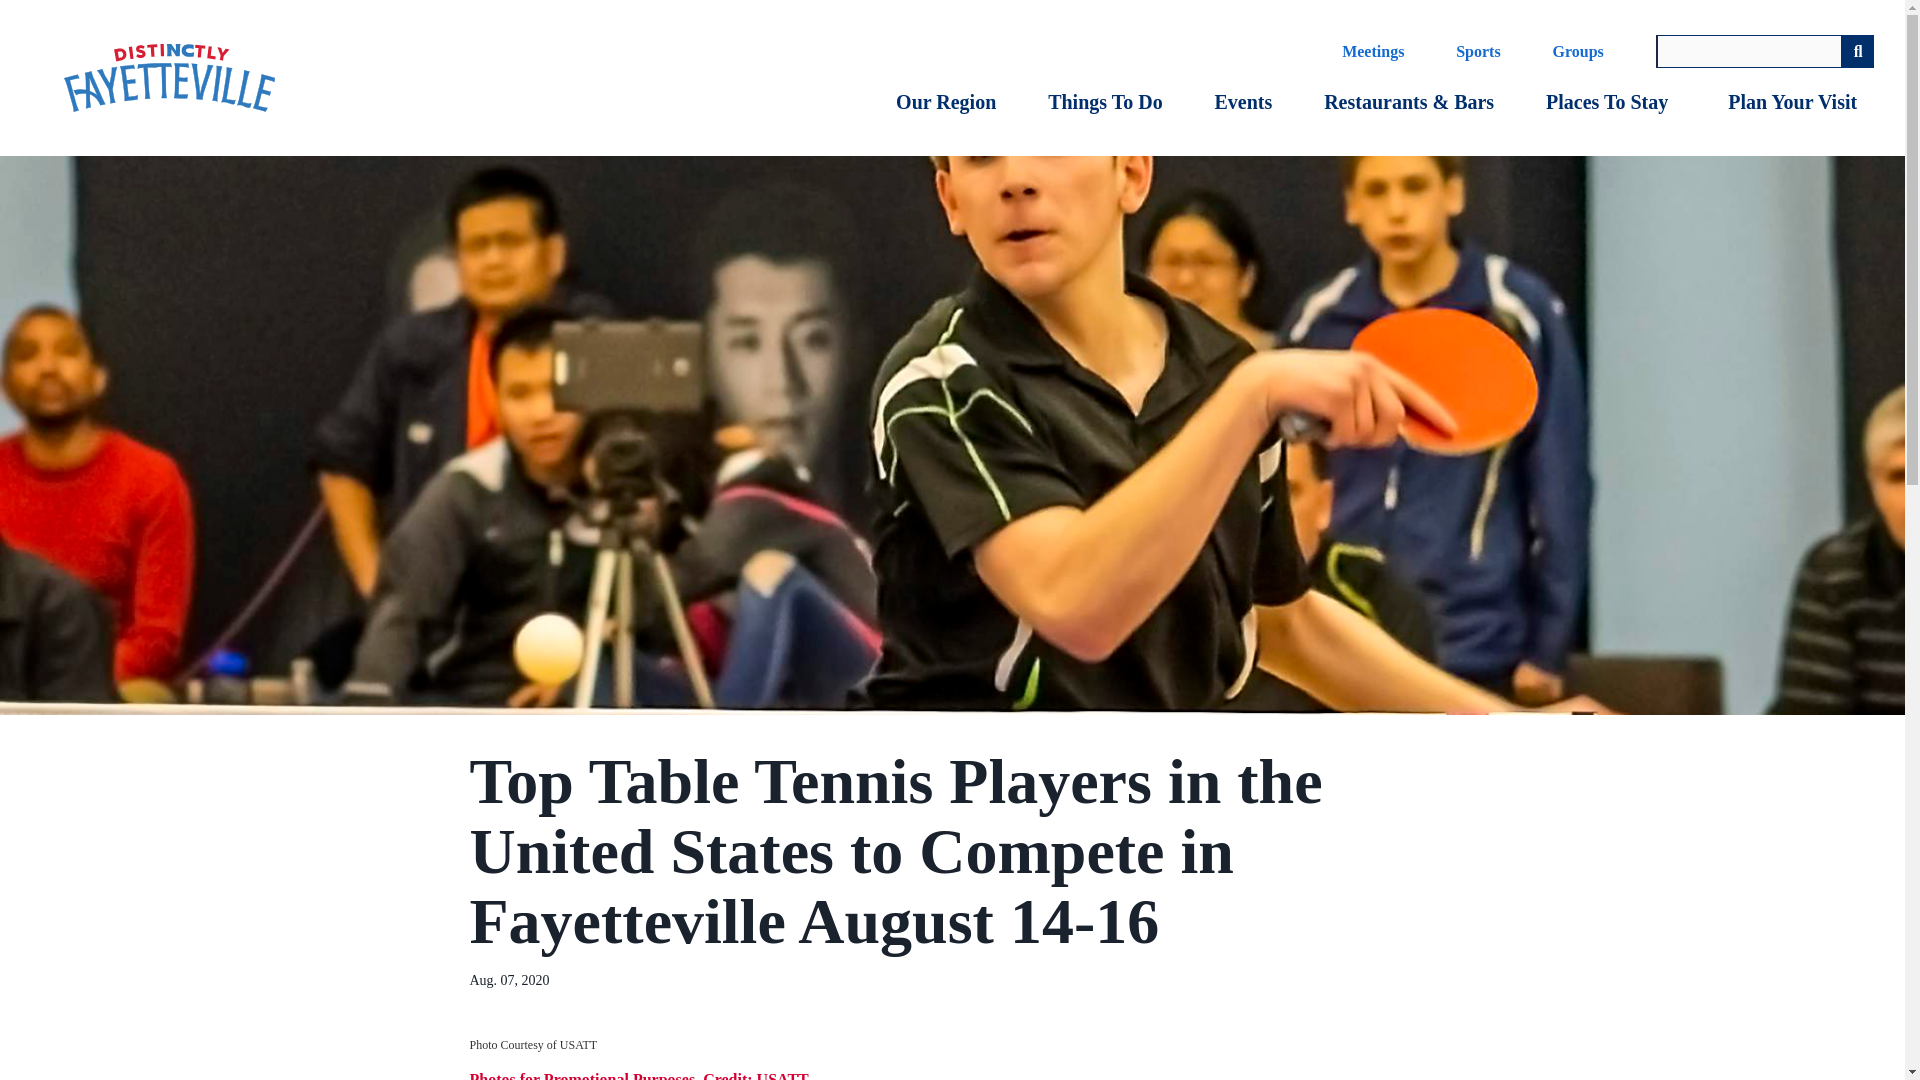 The width and height of the screenshot is (1920, 1080). What do you see at coordinates (1578, 52) in the screenshot?
I see `Groups` at bounding box center [1578, 52].